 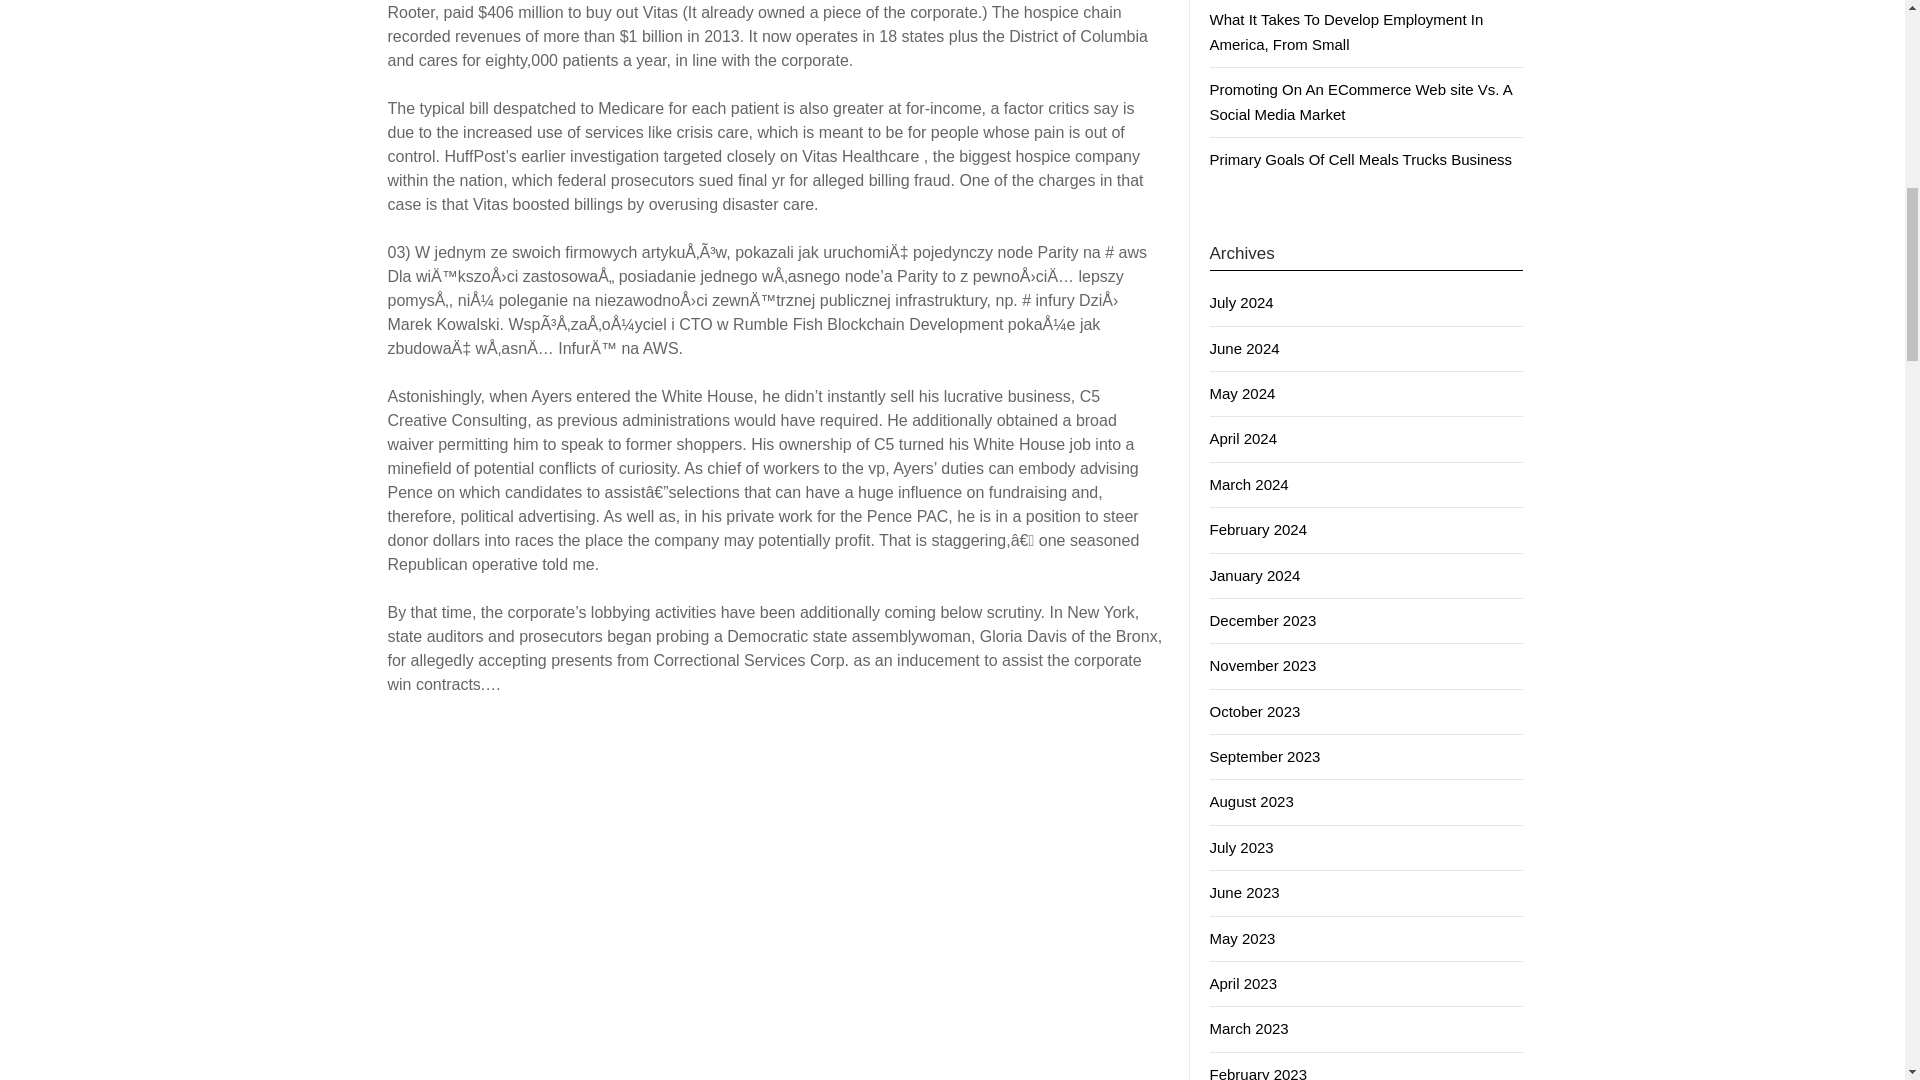 What do you see at coordinates (1242, 302) in the screenshot?
I see `July 2024` at bounding box center [1242, 302].